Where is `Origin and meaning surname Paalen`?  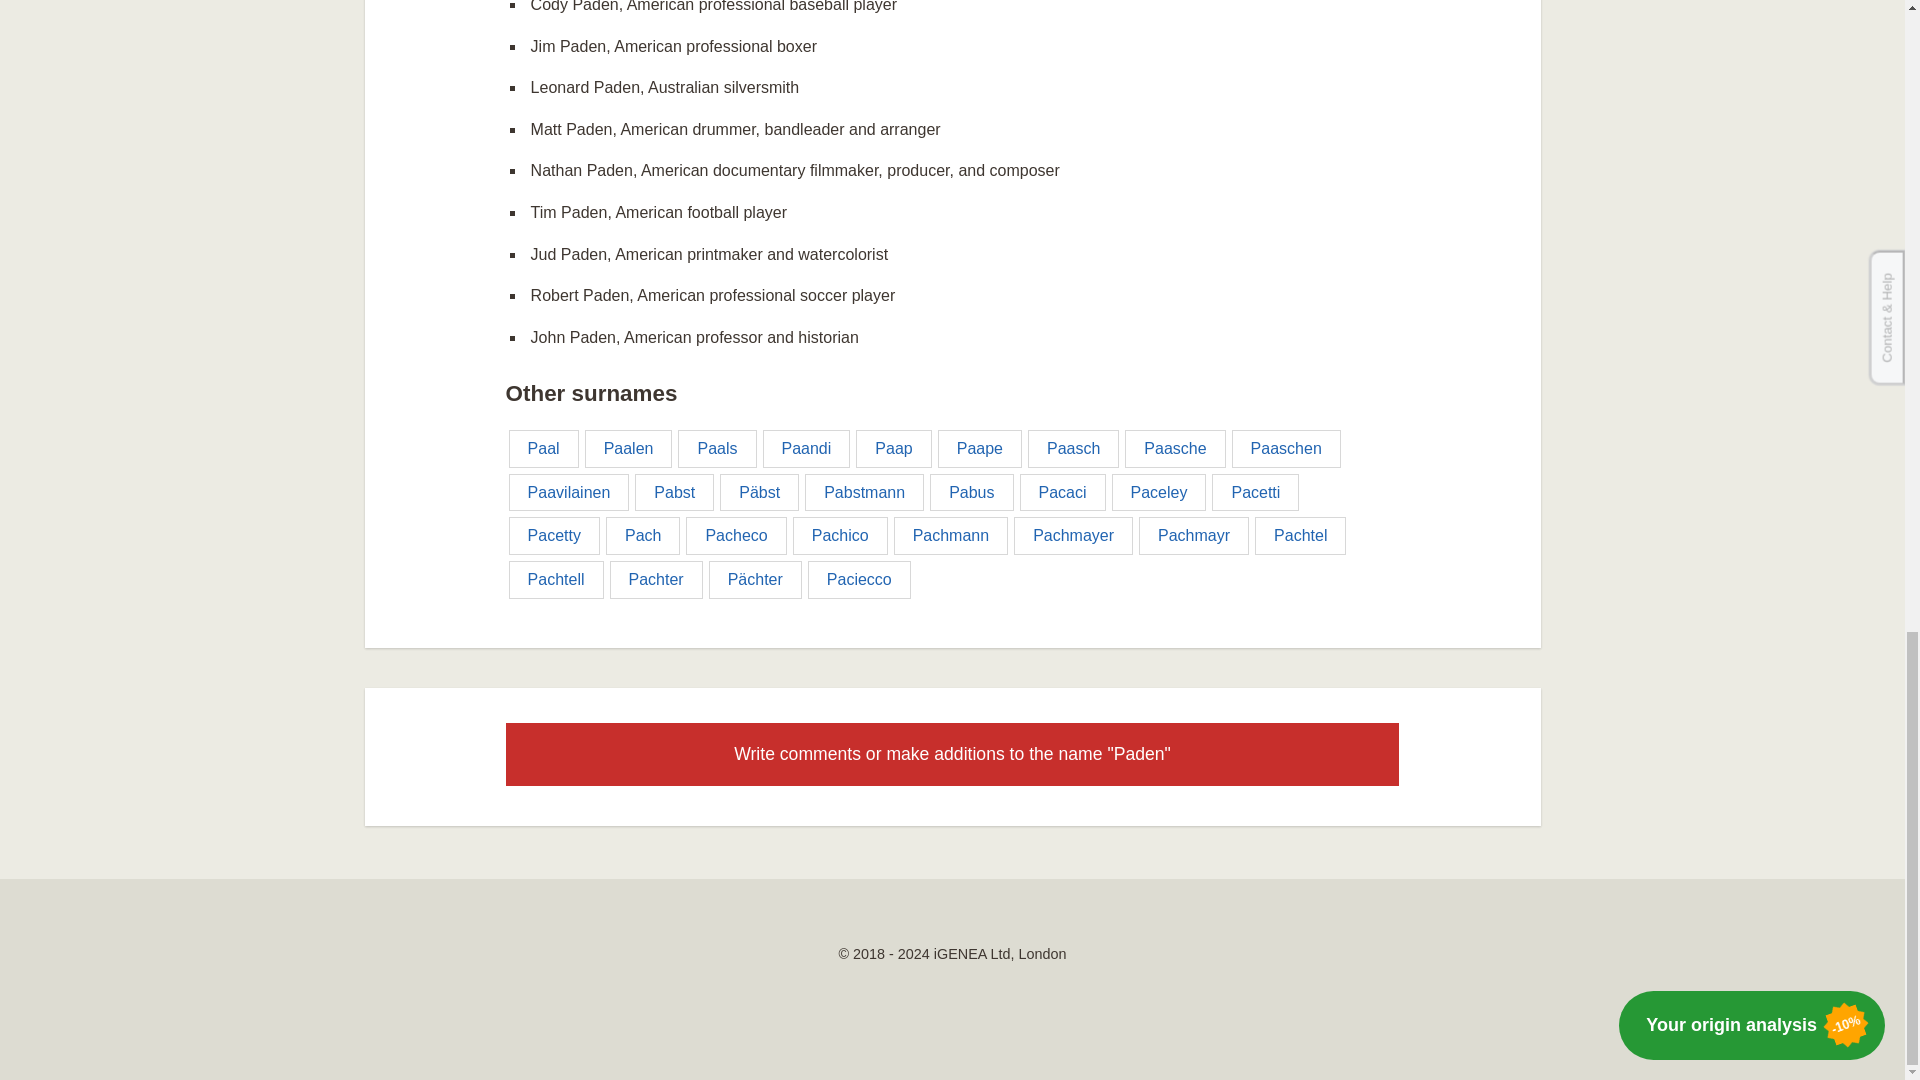 Origin and meaning surname Paalen is located at coordinates (629, 448).